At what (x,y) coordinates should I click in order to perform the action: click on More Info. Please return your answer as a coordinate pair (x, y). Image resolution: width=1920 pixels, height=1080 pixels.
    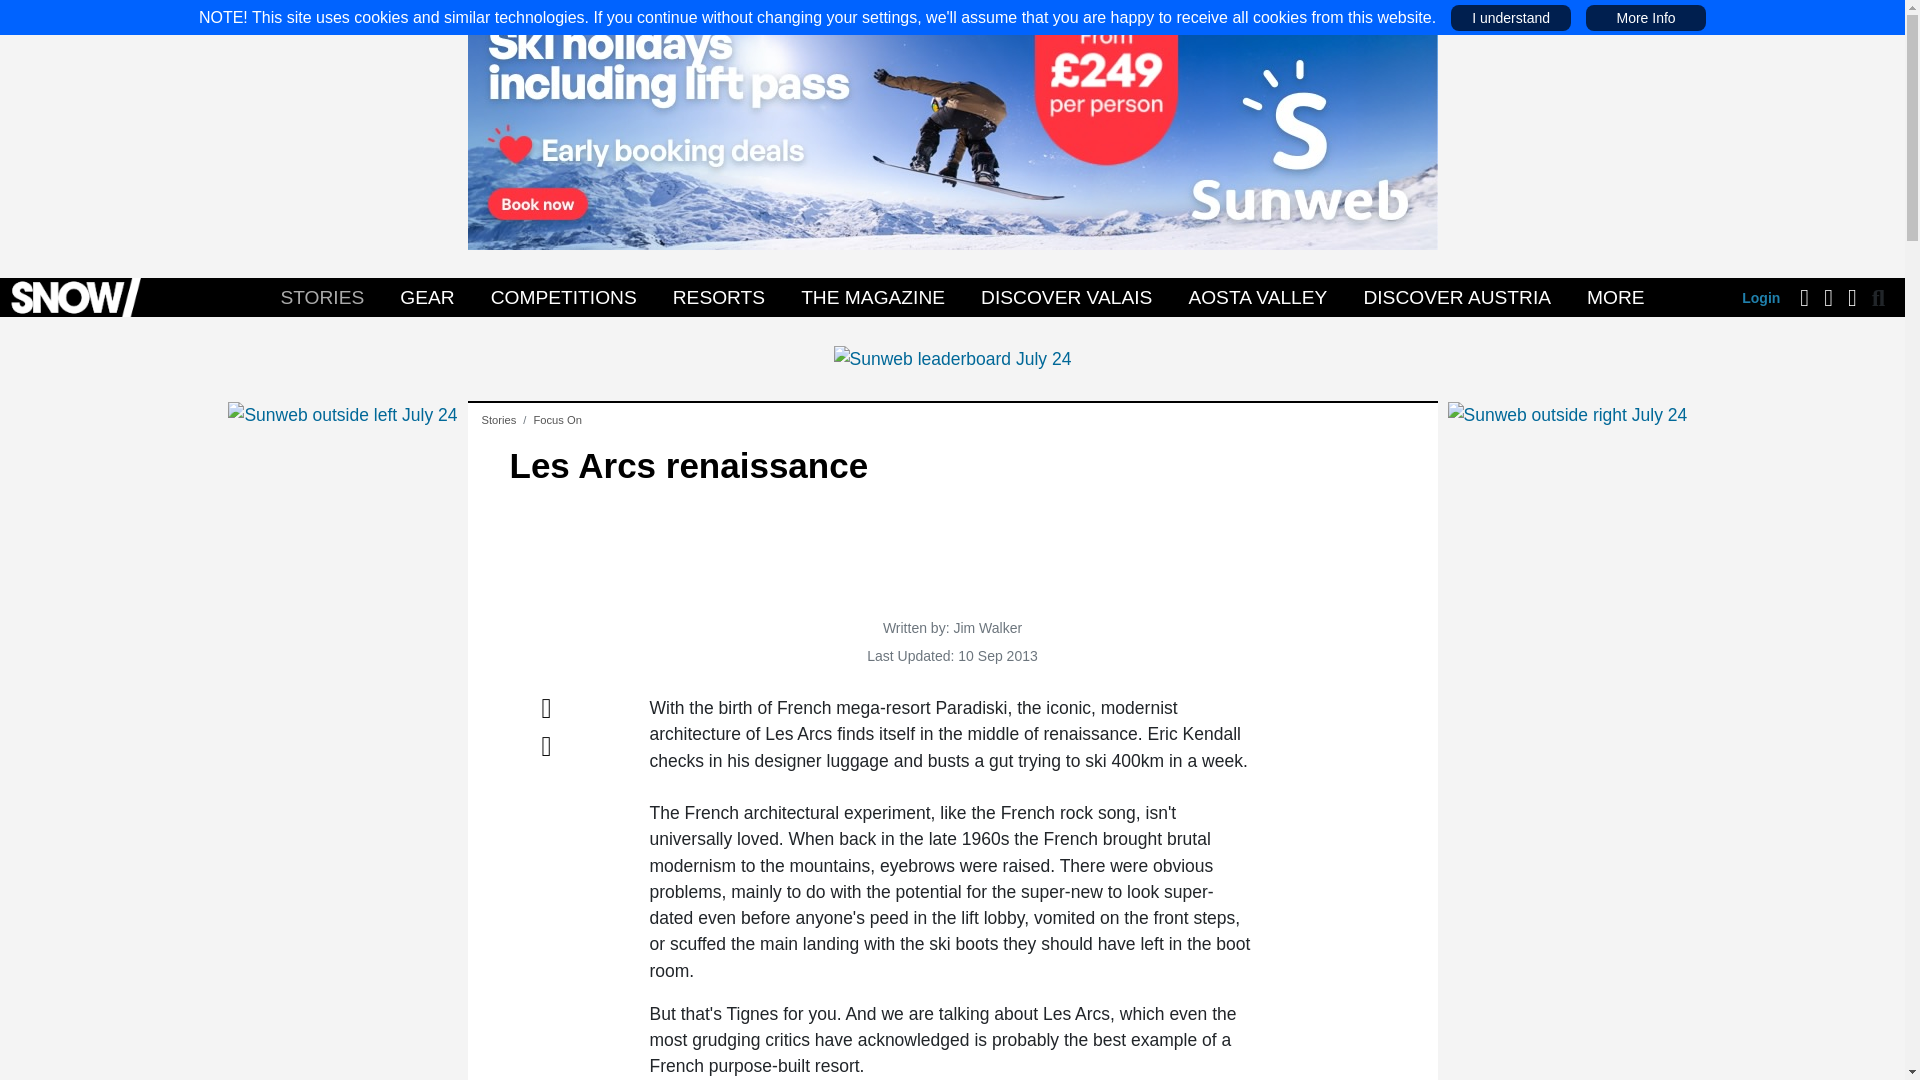
    Looking at the image, I should click on (1645, 17).